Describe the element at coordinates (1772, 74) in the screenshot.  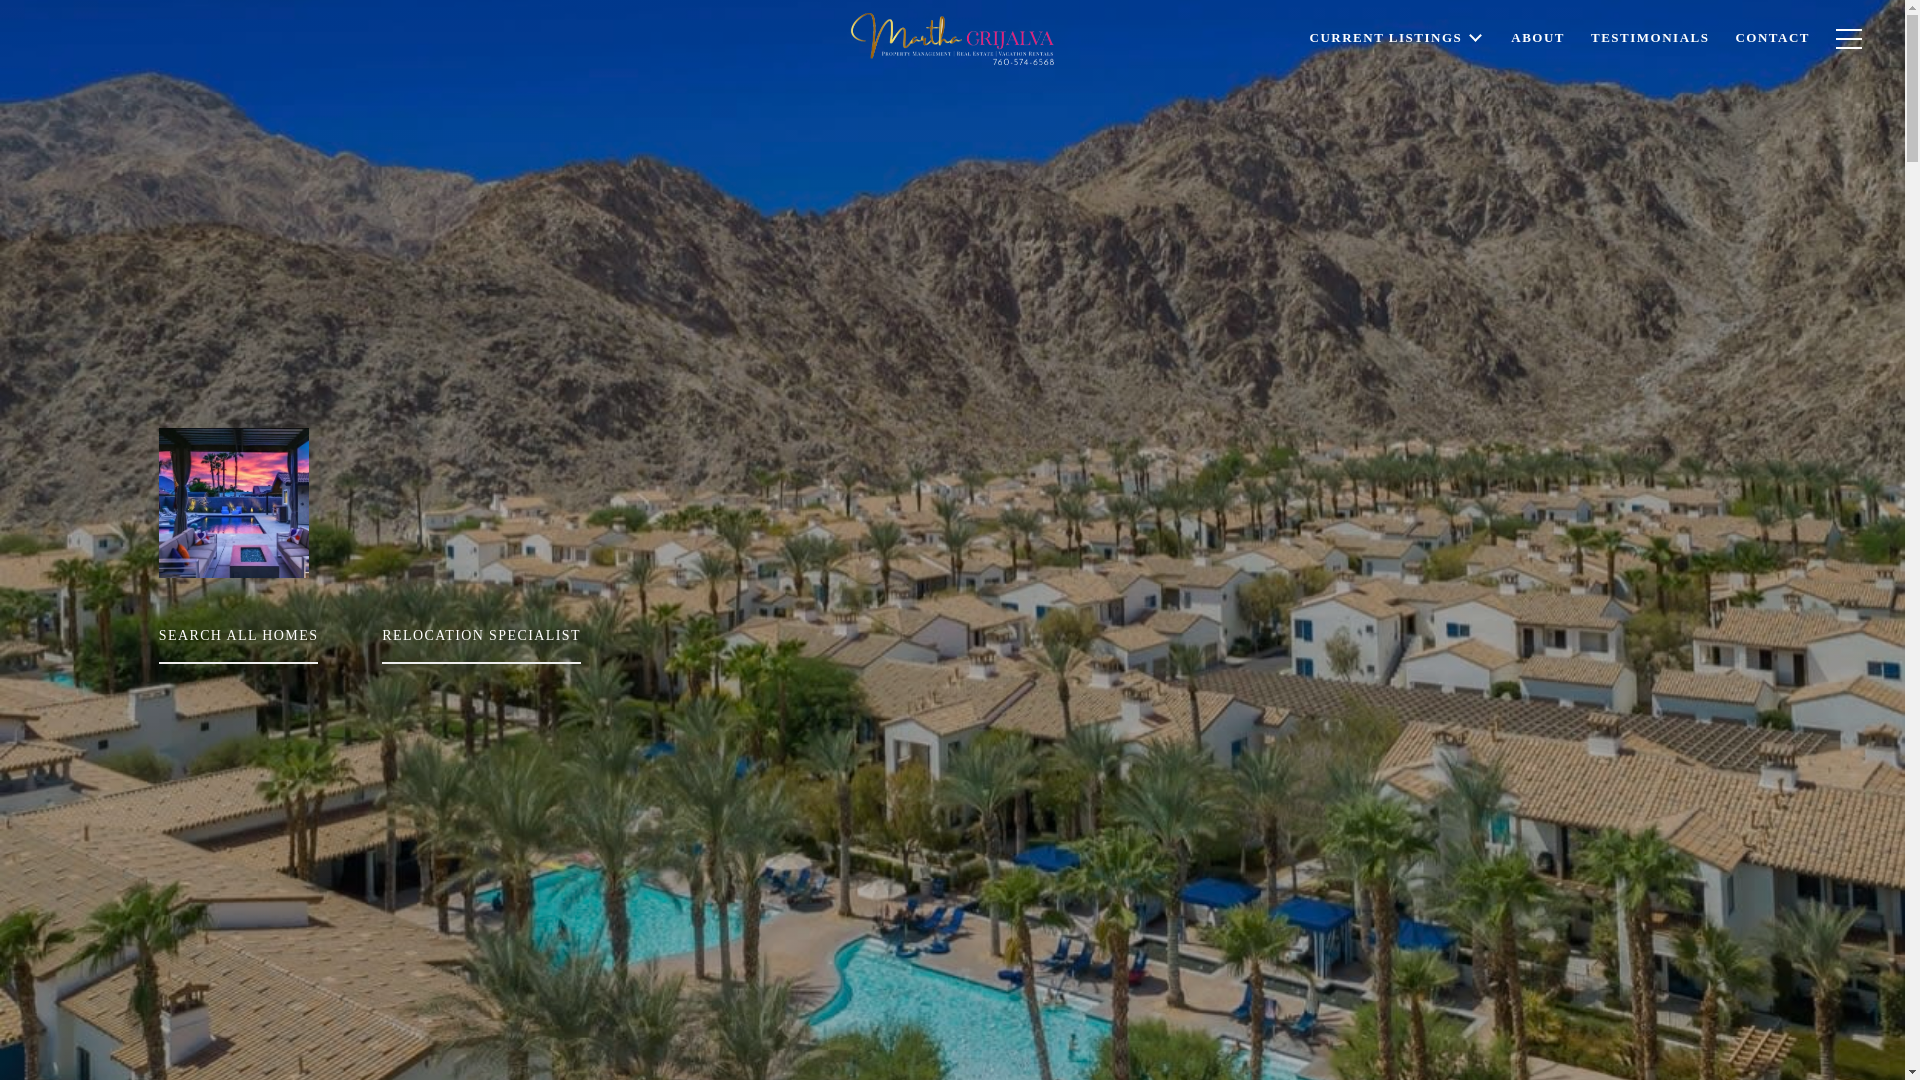
I see `CONTACT` at that location.